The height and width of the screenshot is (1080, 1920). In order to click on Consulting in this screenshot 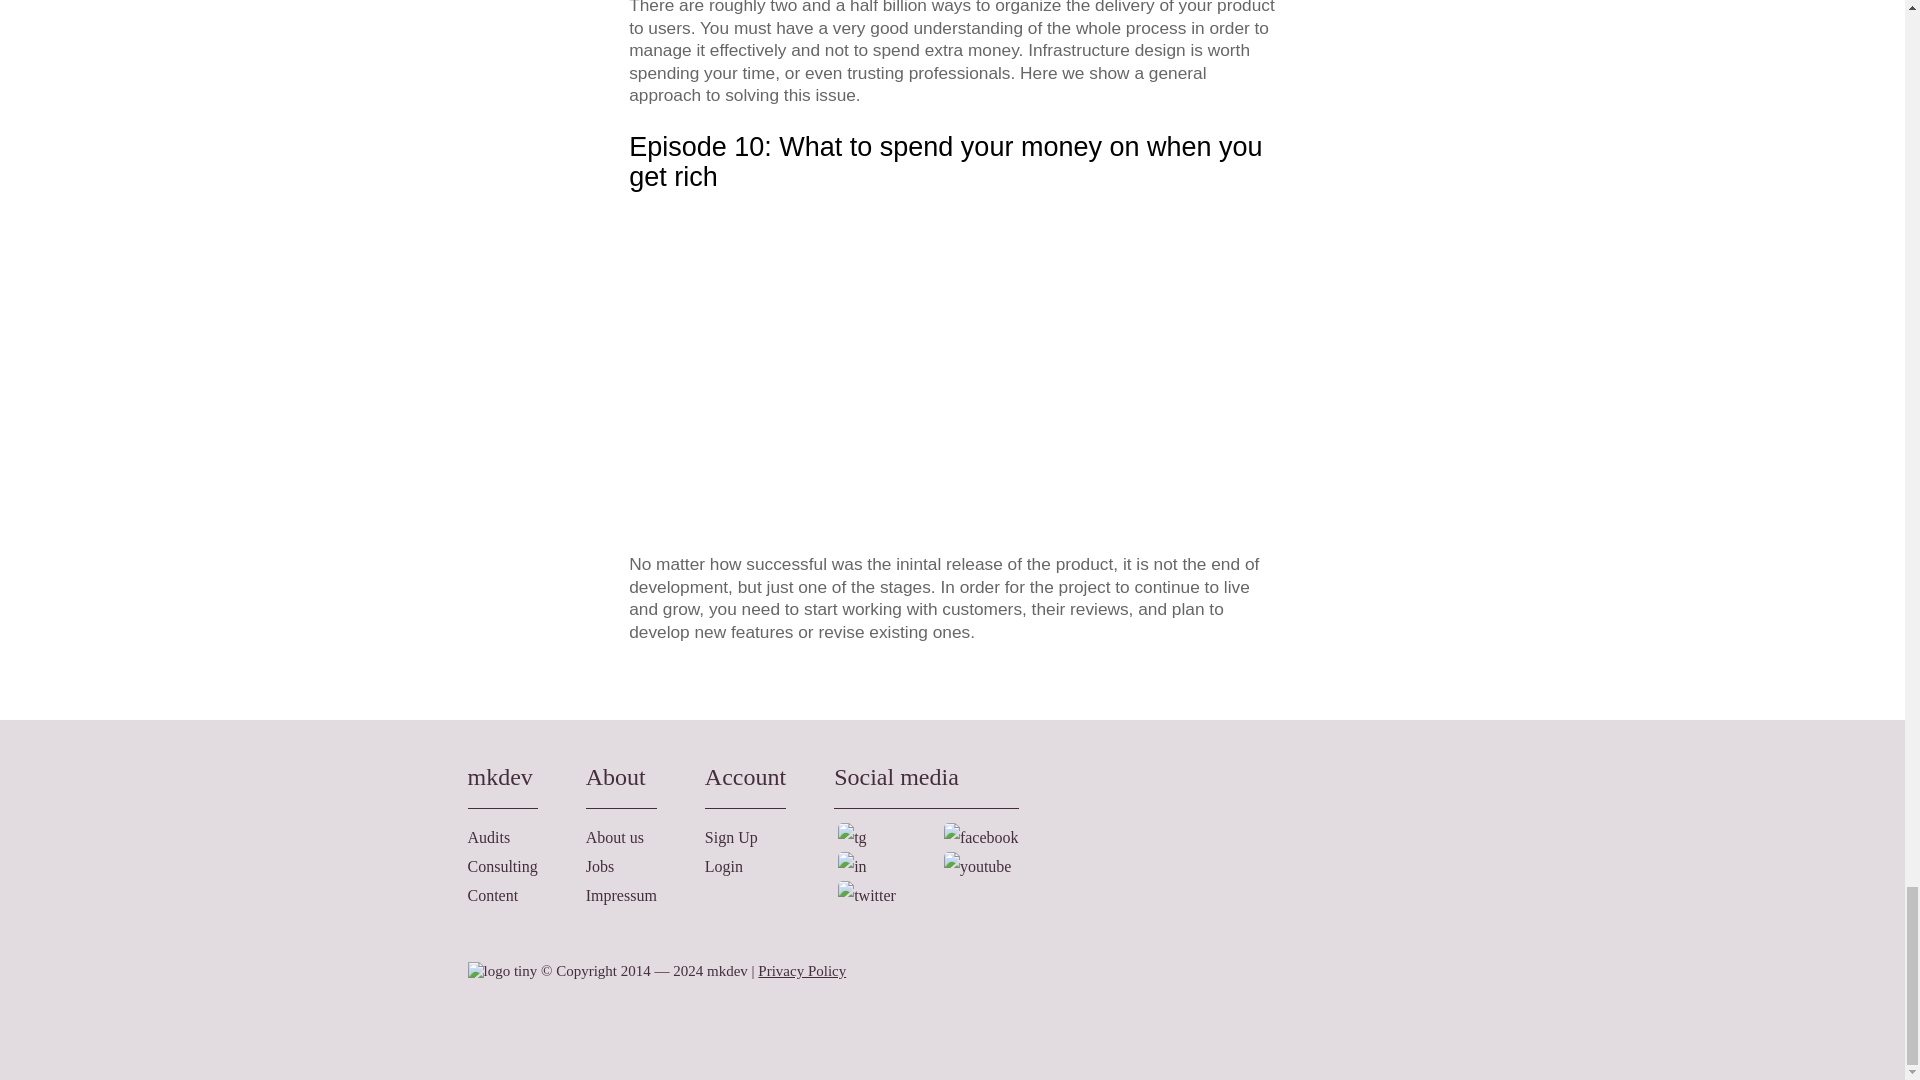, I will do `click(502, 866)`.